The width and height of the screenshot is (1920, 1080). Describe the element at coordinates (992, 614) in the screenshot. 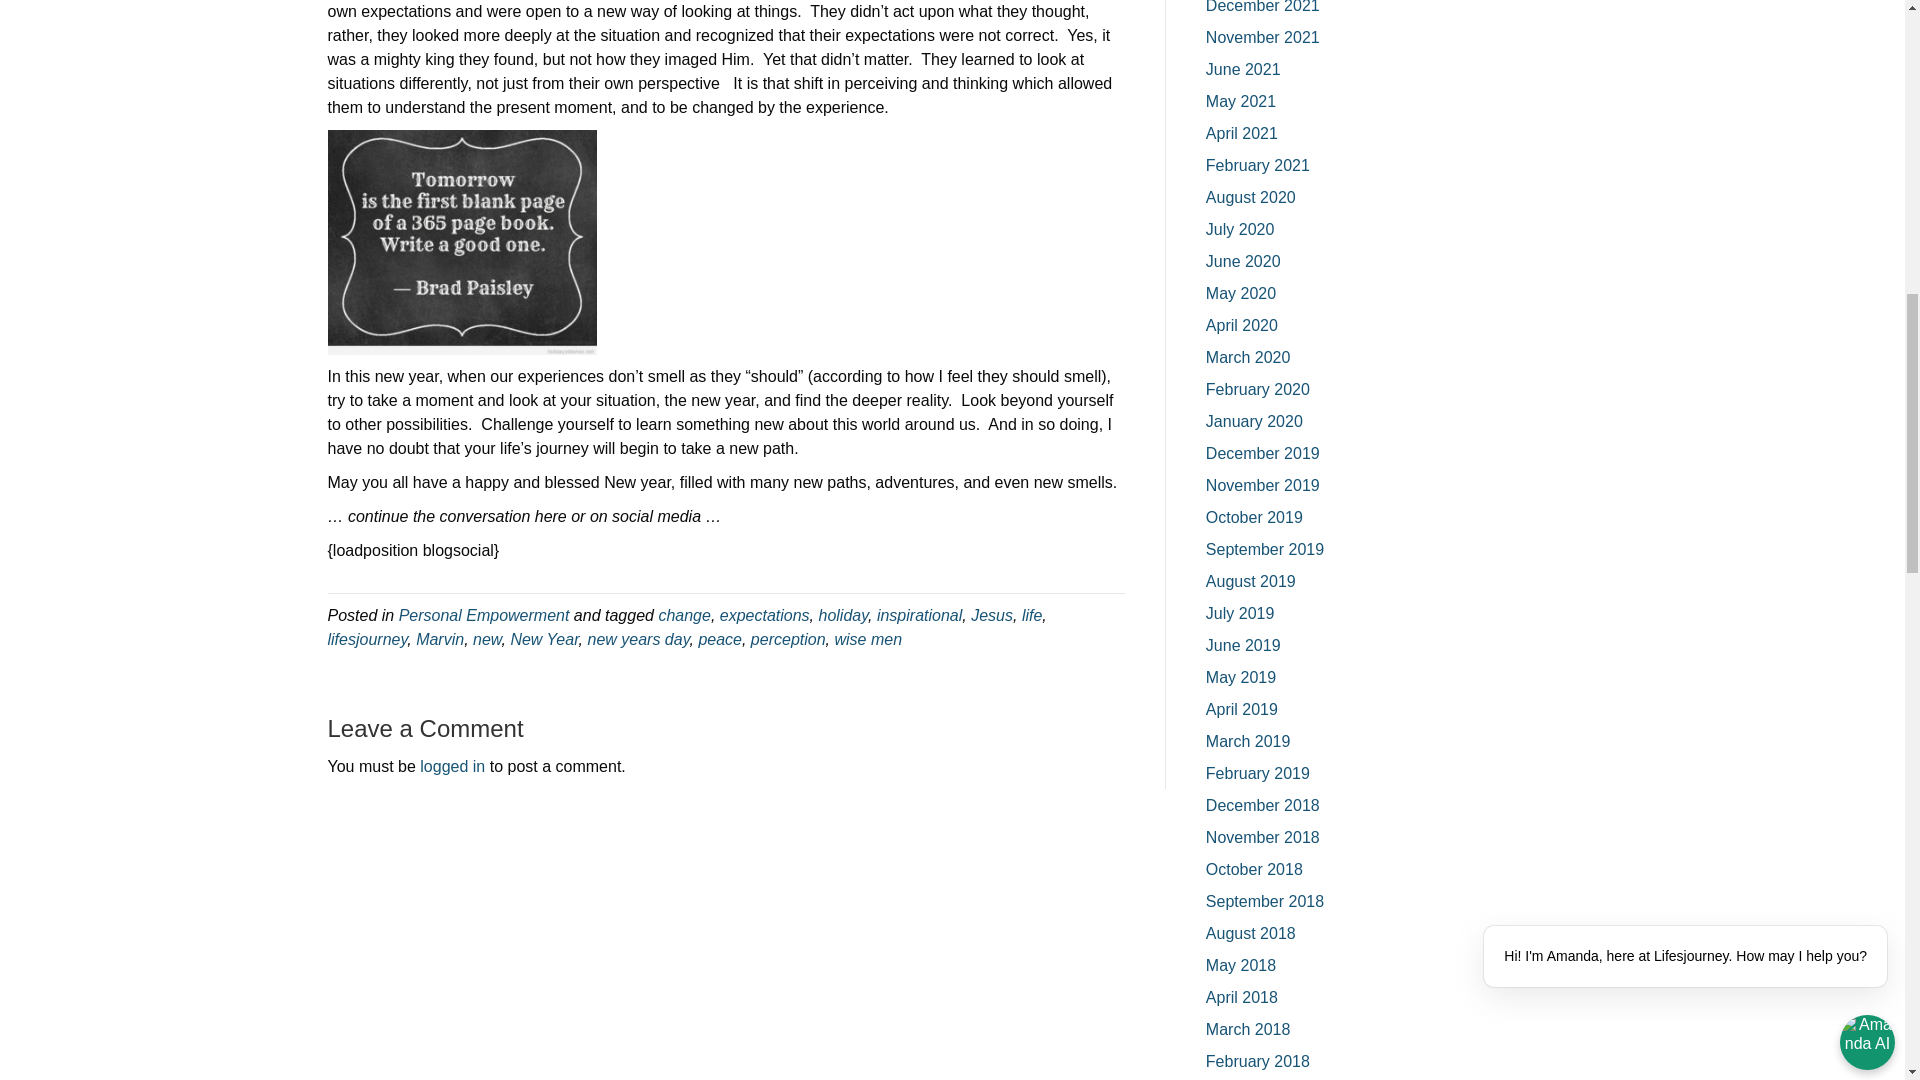

I see `Jesus` at that location.